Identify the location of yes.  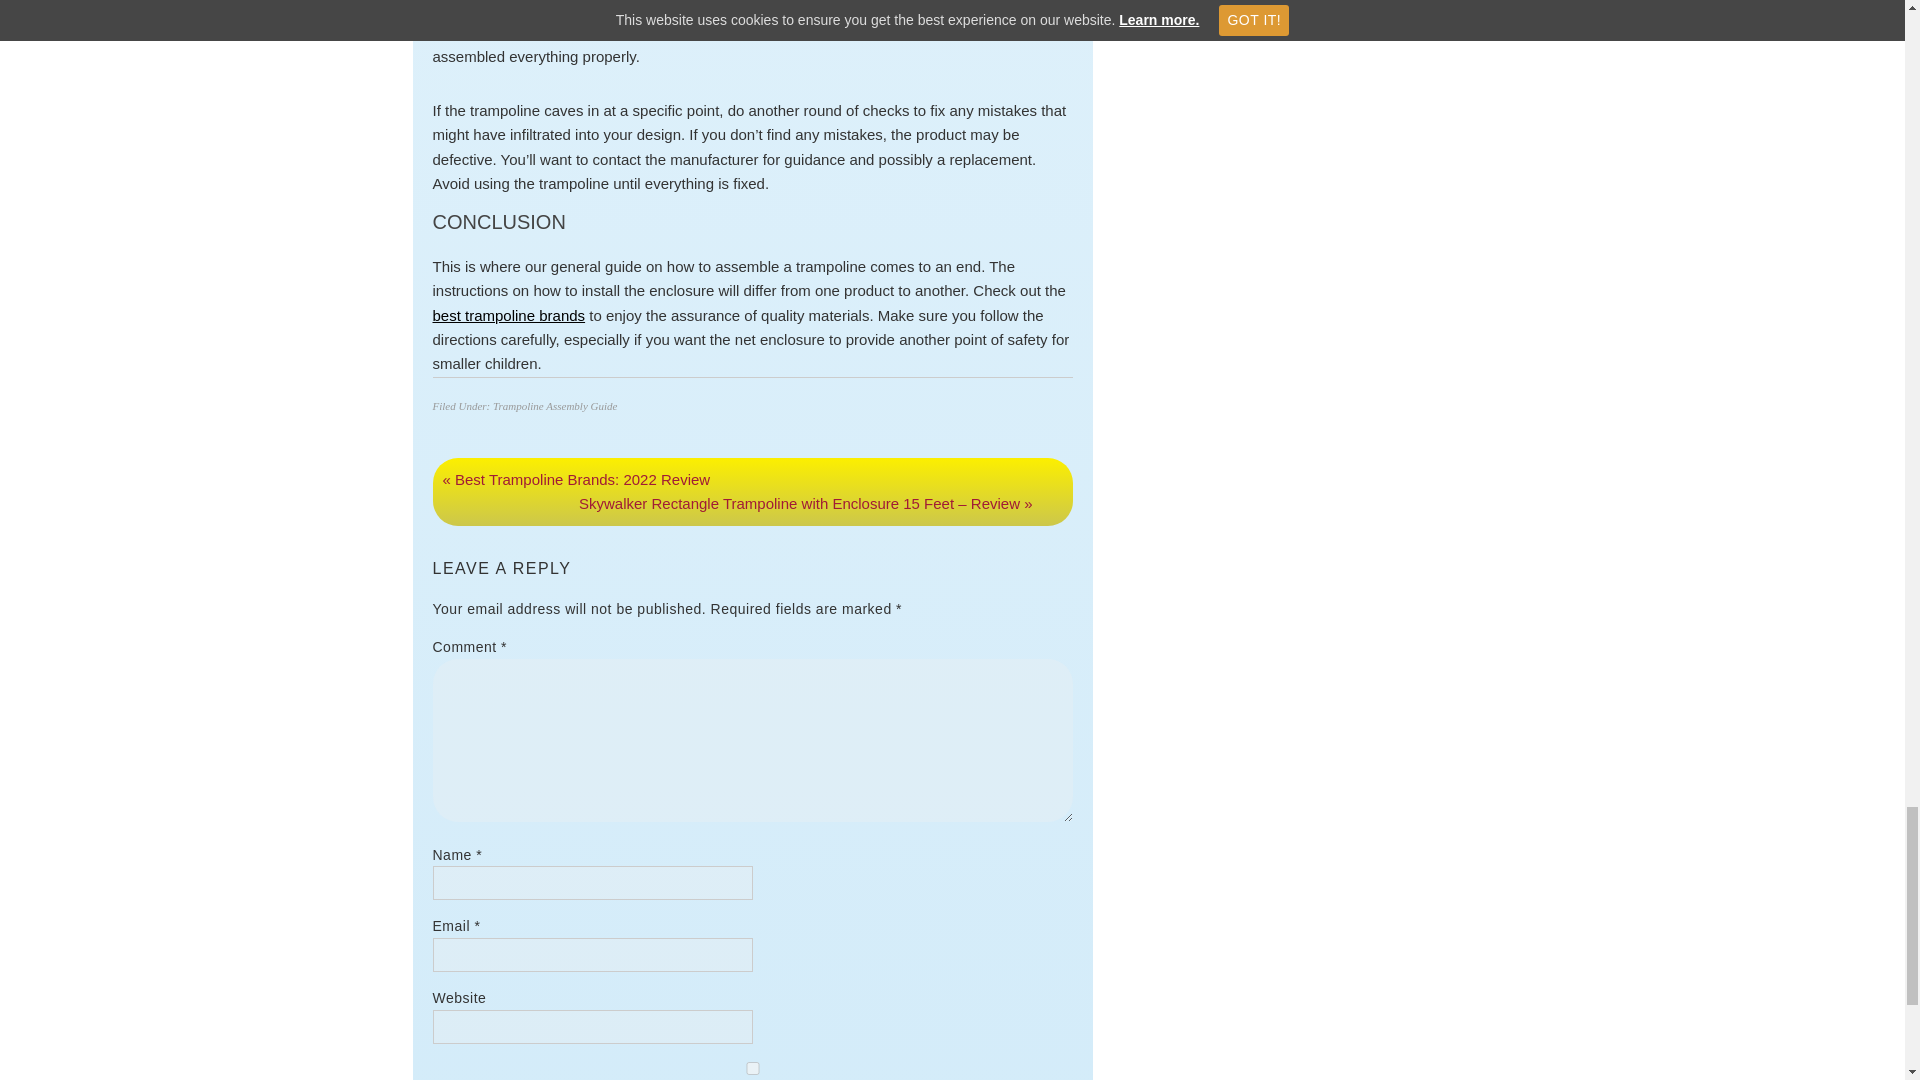
(752, 1068).